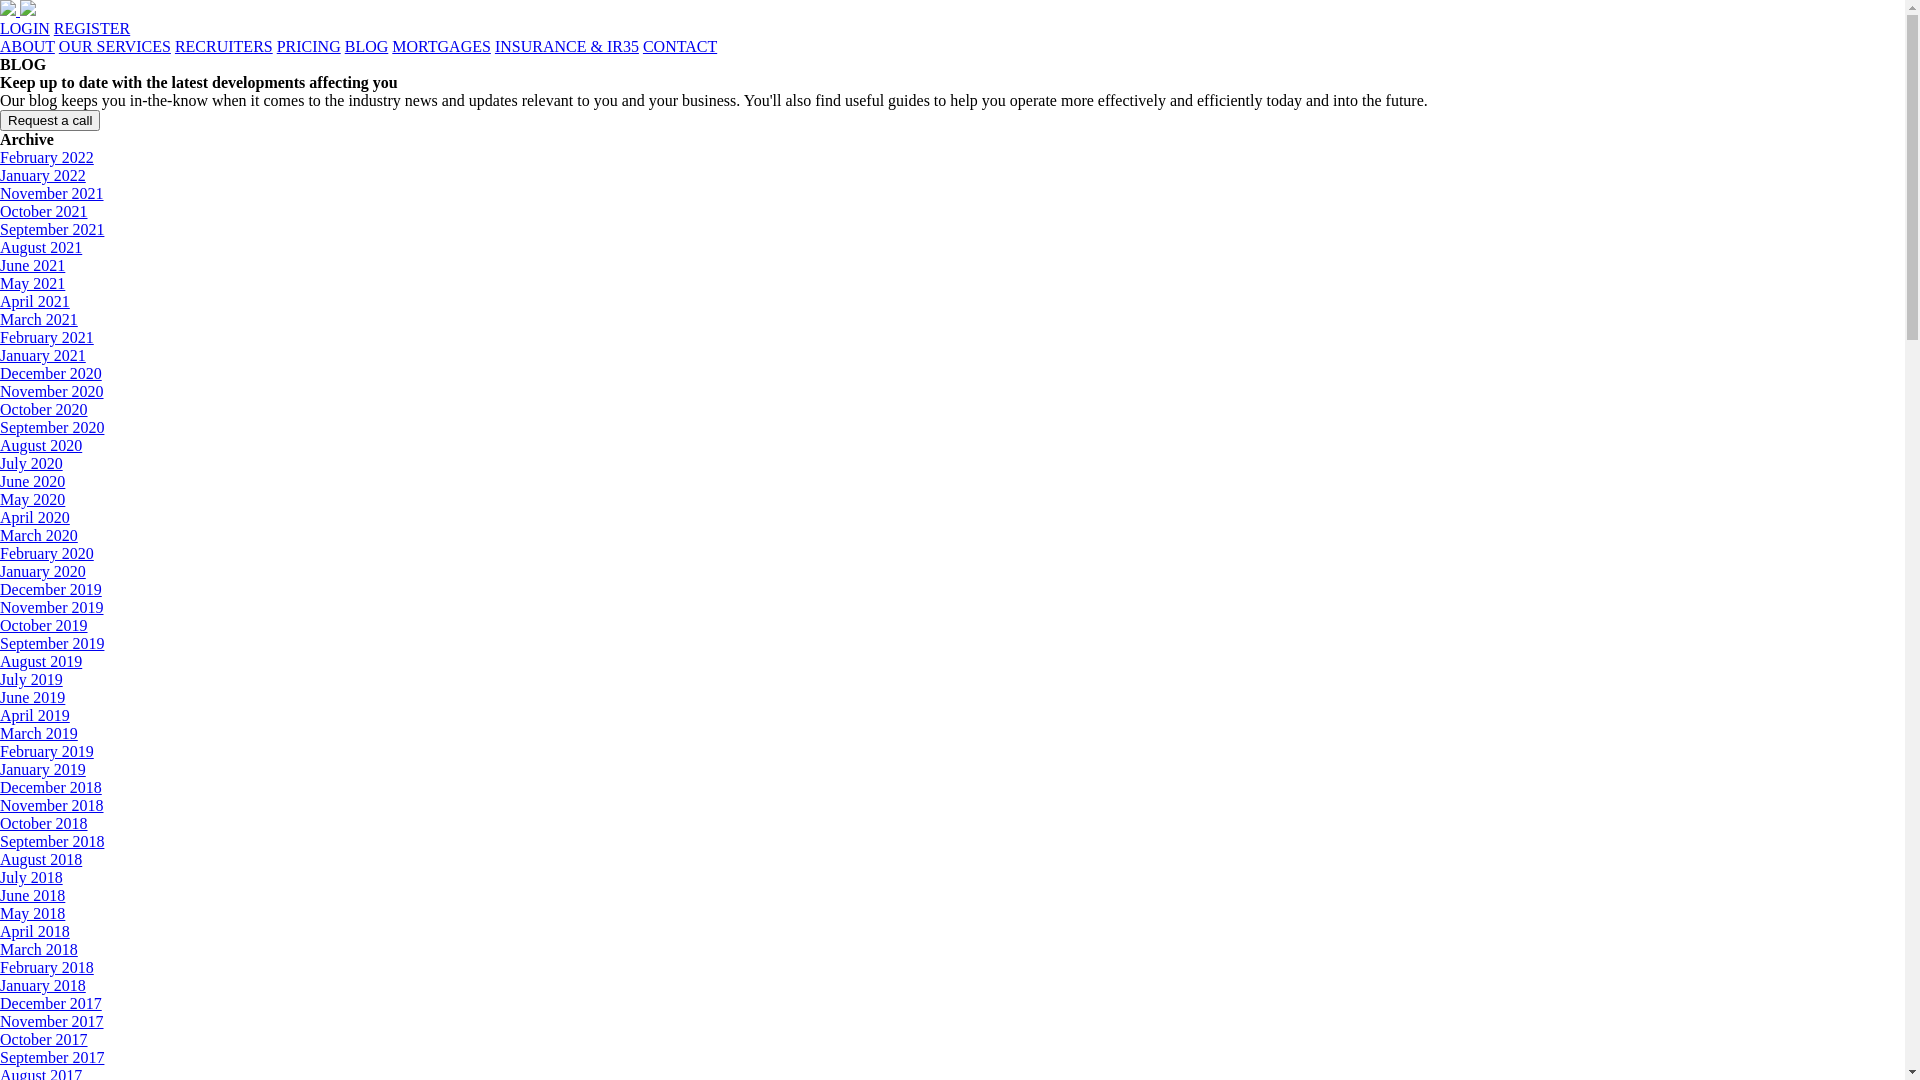 The height and width of the screenshot is (1080, 1920). What do you see at coordinates (567, 46) in the screenshot?
I see `INSURANCE & IR35` at bounding box center [567, 46].